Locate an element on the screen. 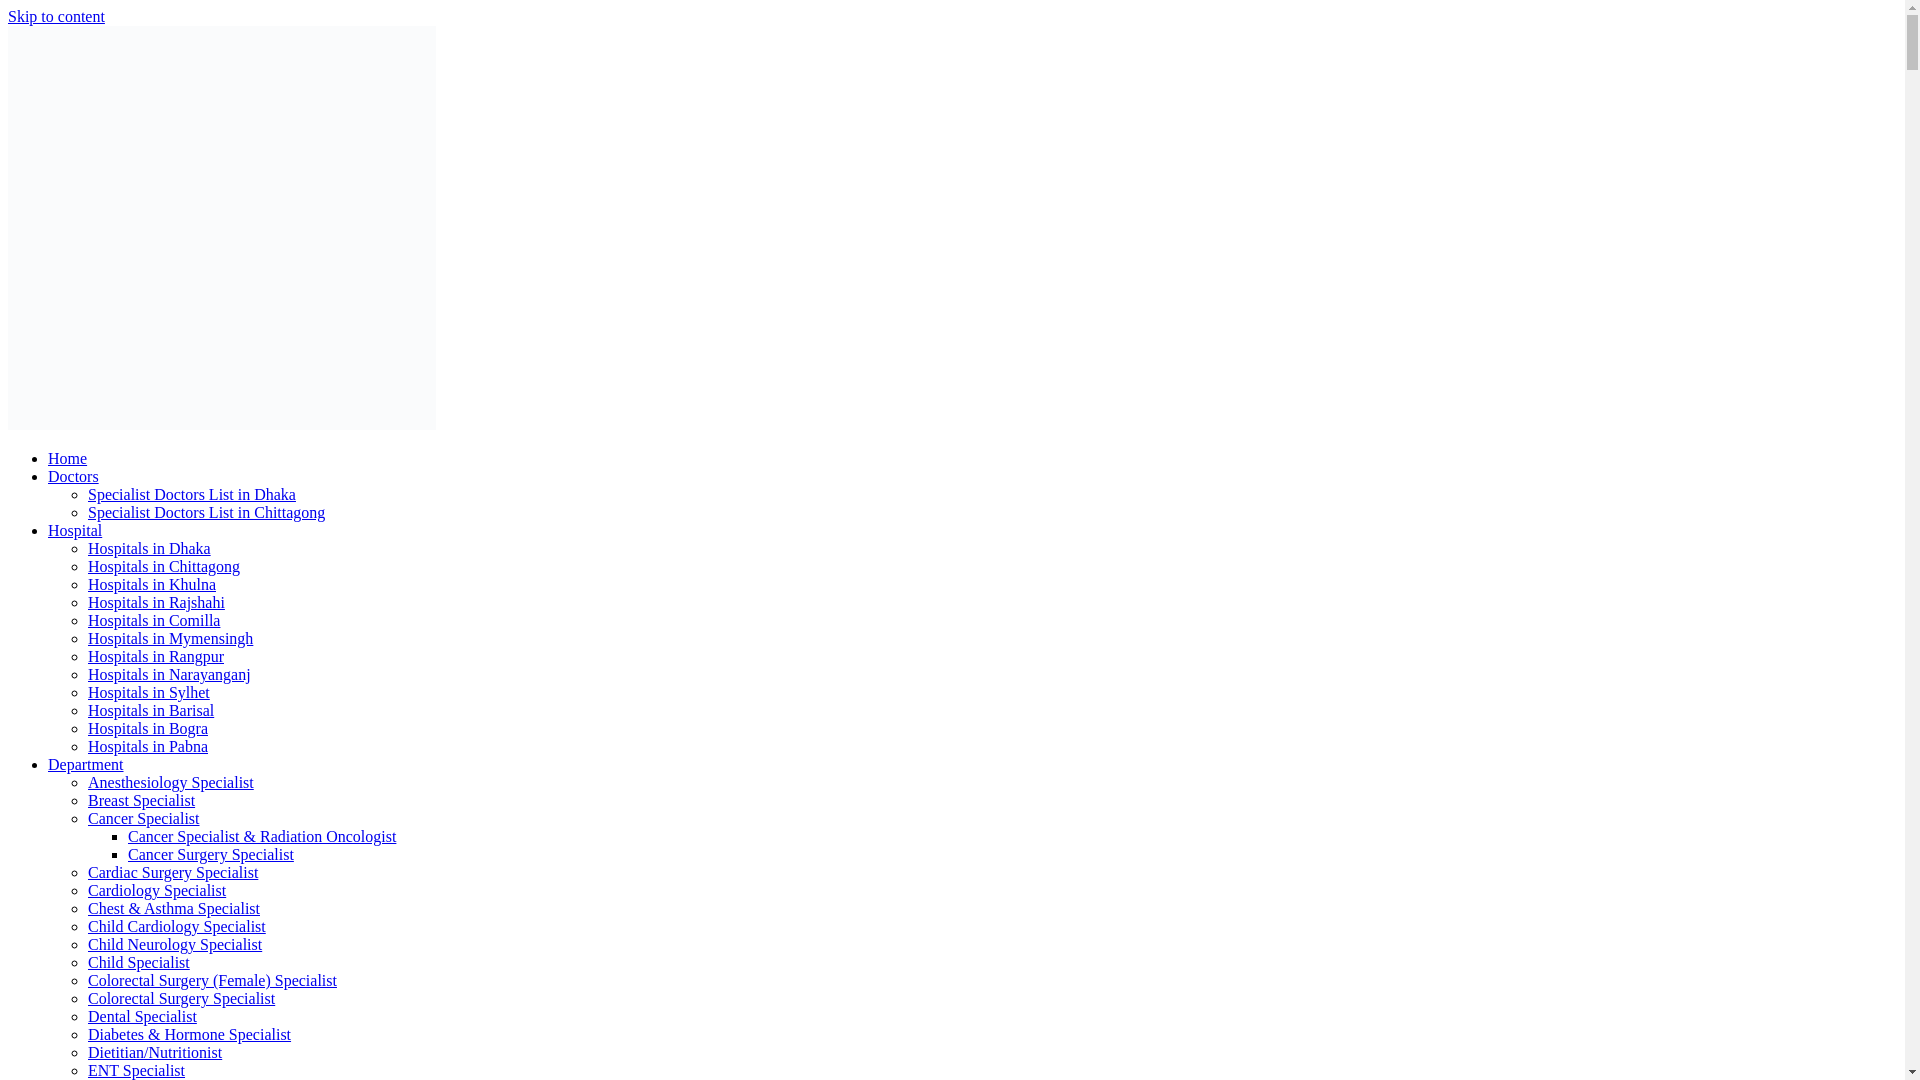 The height and width of the screenshot is (1080, 1920). Hospitals in Sylhet is located at coordinates (148, 692).